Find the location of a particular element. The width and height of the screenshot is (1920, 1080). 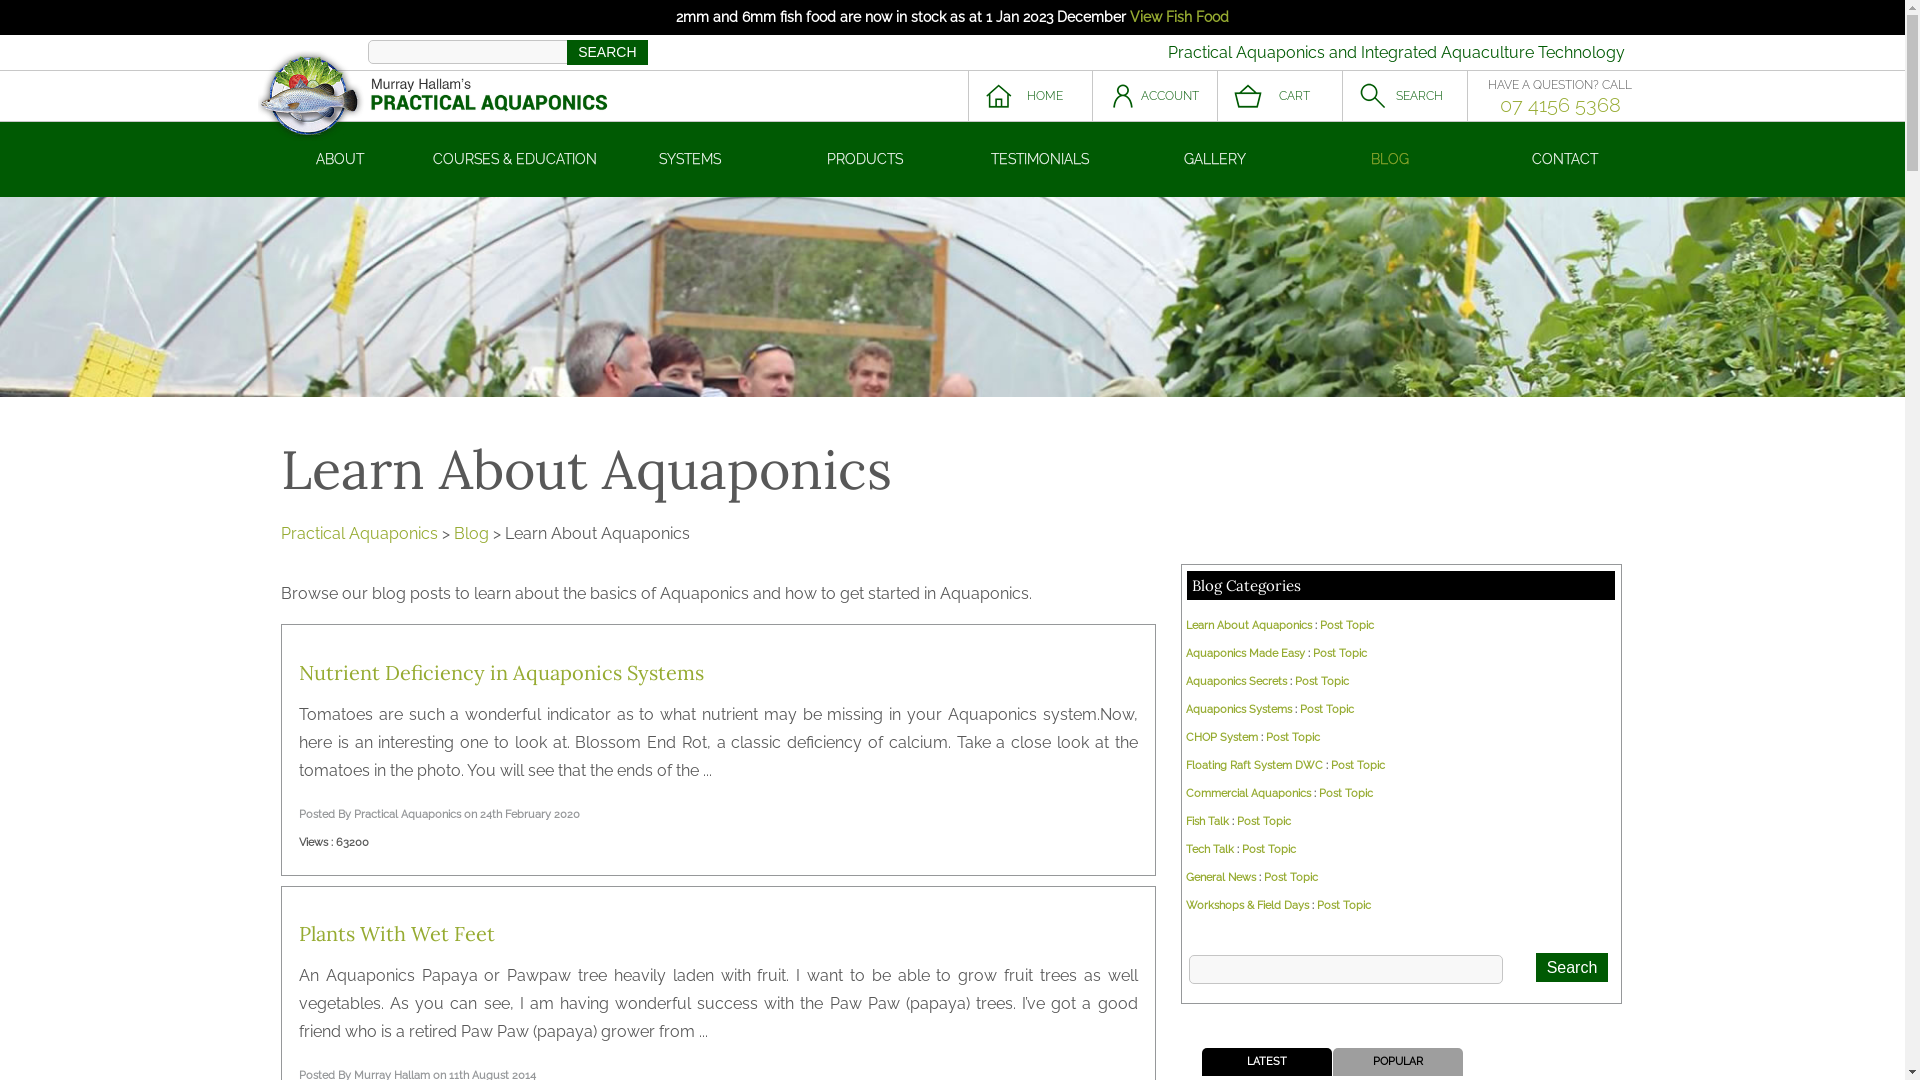

LATEST is located at coordinates (1266, 1062).